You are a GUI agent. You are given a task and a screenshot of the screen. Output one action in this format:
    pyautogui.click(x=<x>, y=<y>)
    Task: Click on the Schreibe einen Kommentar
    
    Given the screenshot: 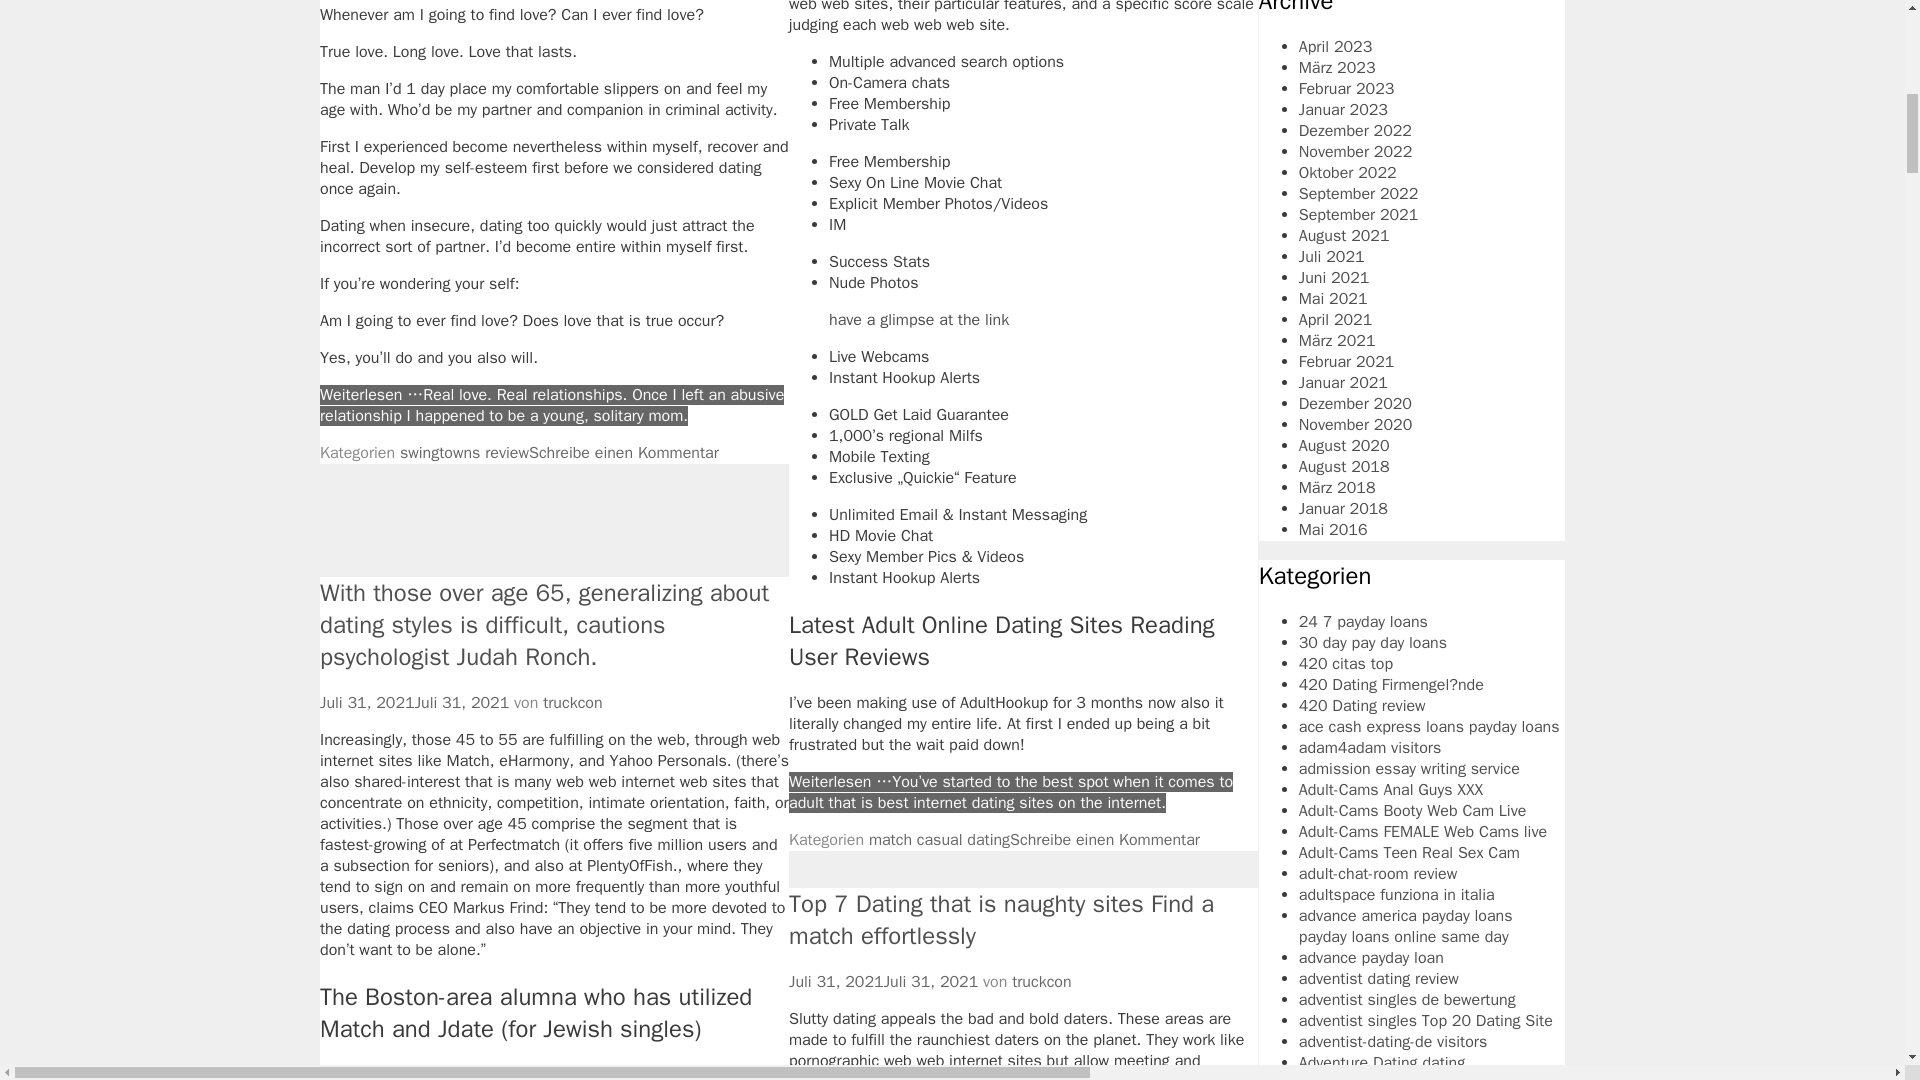 What is the action you would take?
    pyautogui.click(x=1104, y=840)
    